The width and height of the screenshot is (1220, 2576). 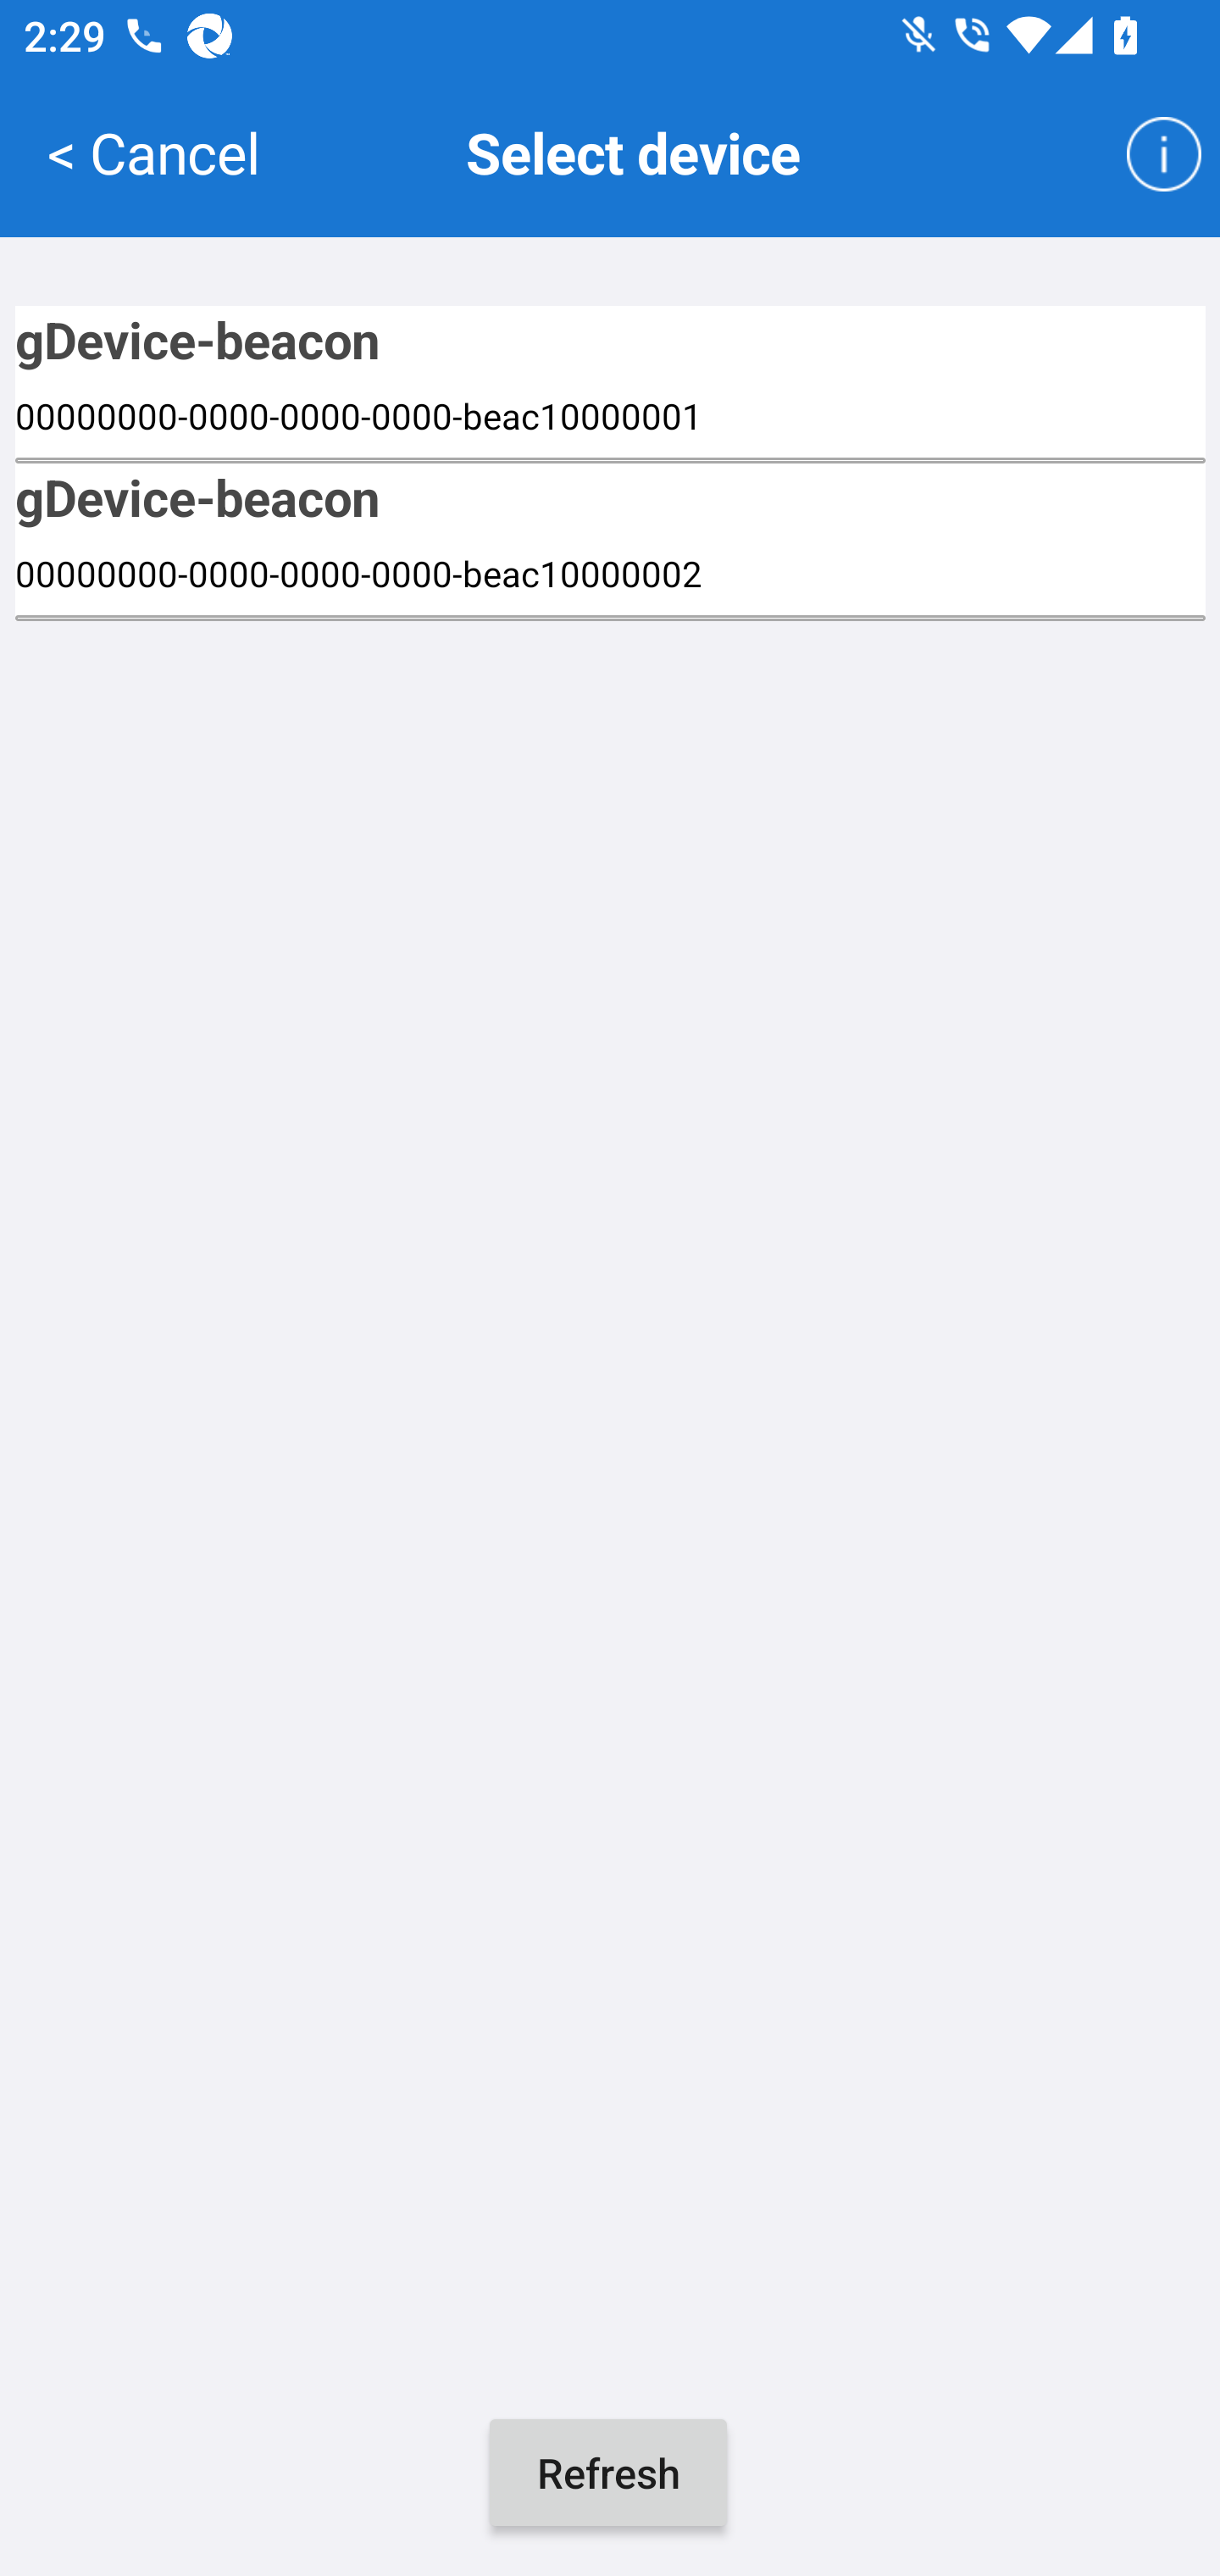 What do you see at coordinates (608, 2473) in the screenshot?
I see `Refresh` at bounding box center [608, 2473].